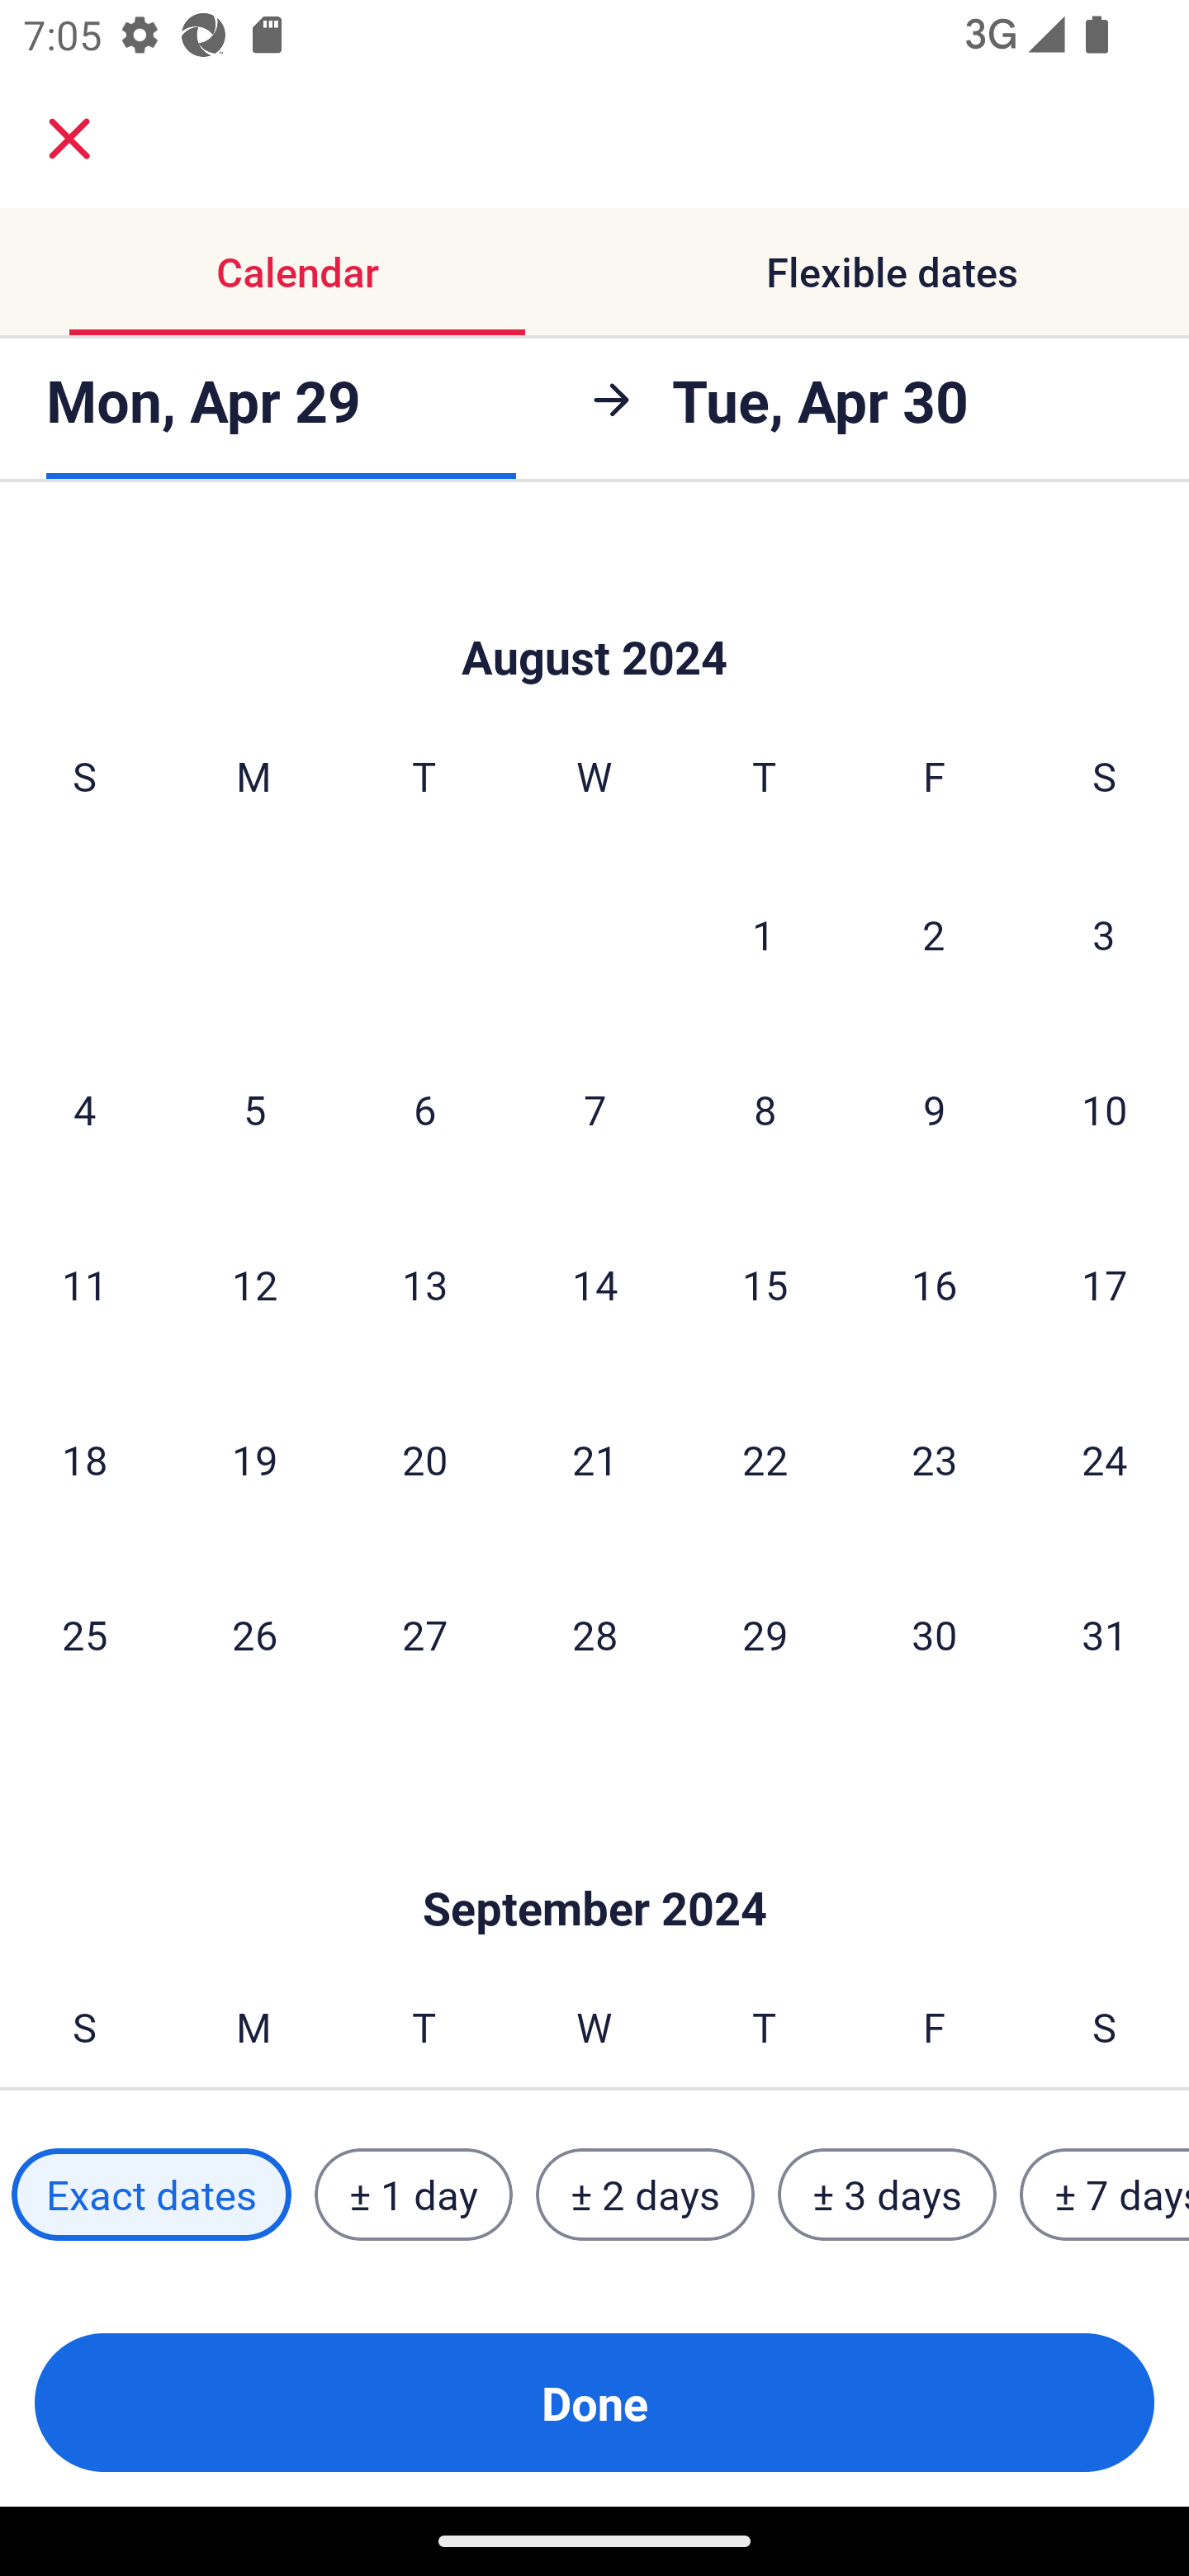 The width and height of the screenshot is (1189, 2576). What do you see at coordinates (594, 1108) in the screenshot?
I see `7 Wednesday, August 7, 2024` at bounding box center [594, 1108].